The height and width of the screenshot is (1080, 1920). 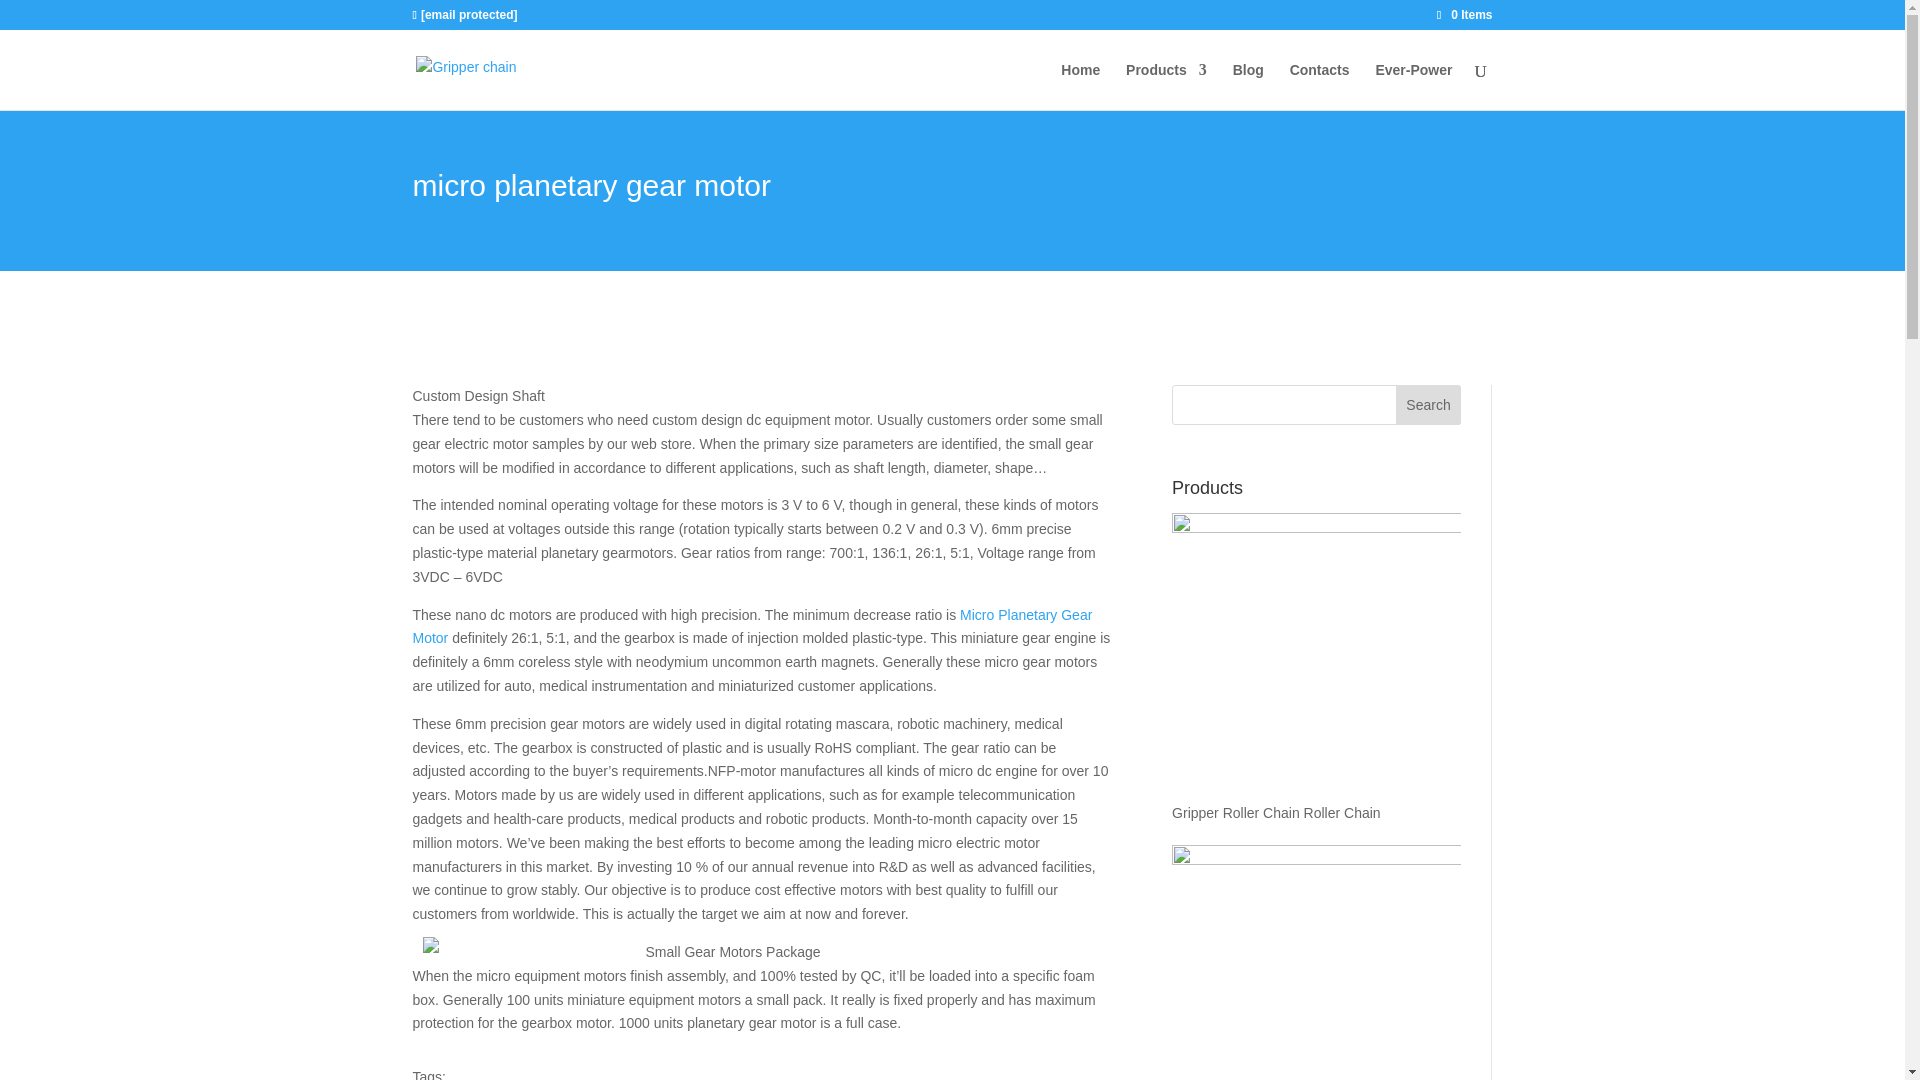 I want to click on 0 Items, so click(x=1464, y=14).